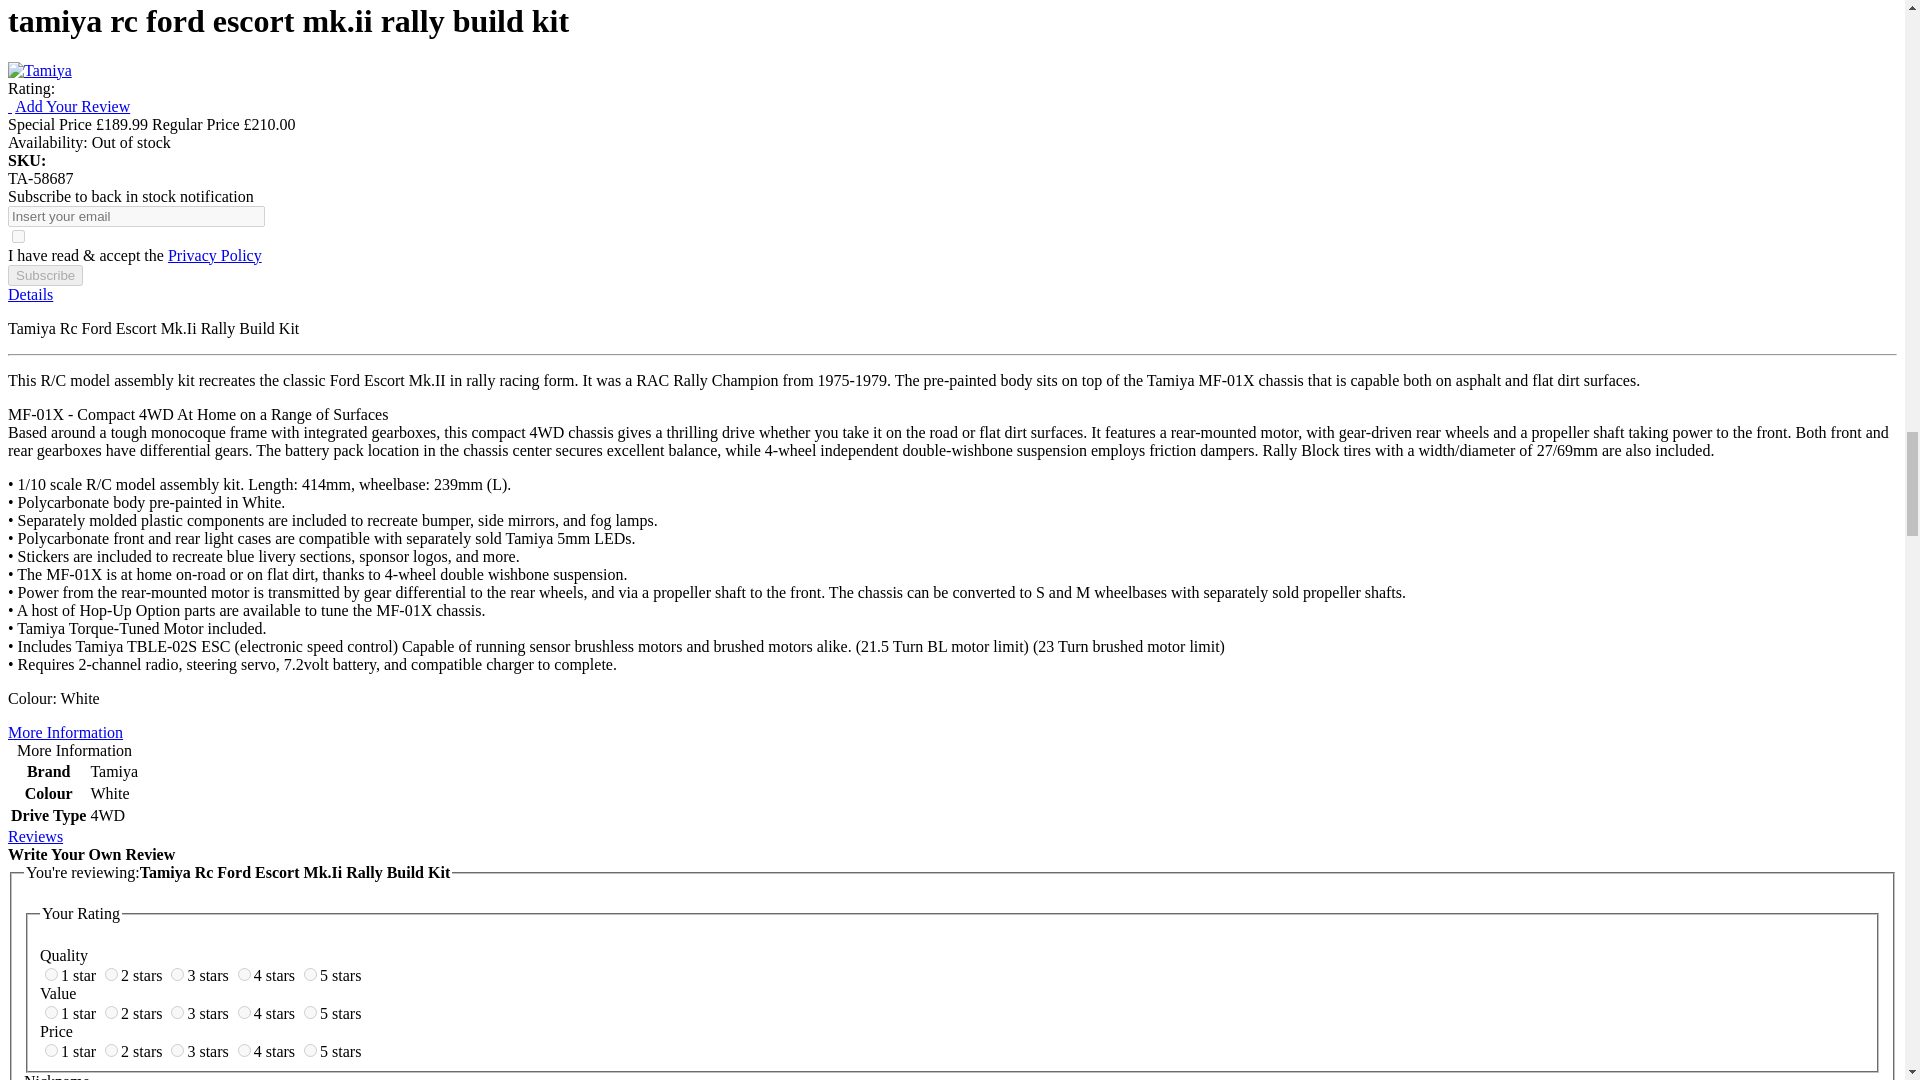 The height and width of the screenshot is (1080, 1920). What do you see at coordinates (50, 1050) in the screenshot?
I see `11` at bounding box center [50, 1050].